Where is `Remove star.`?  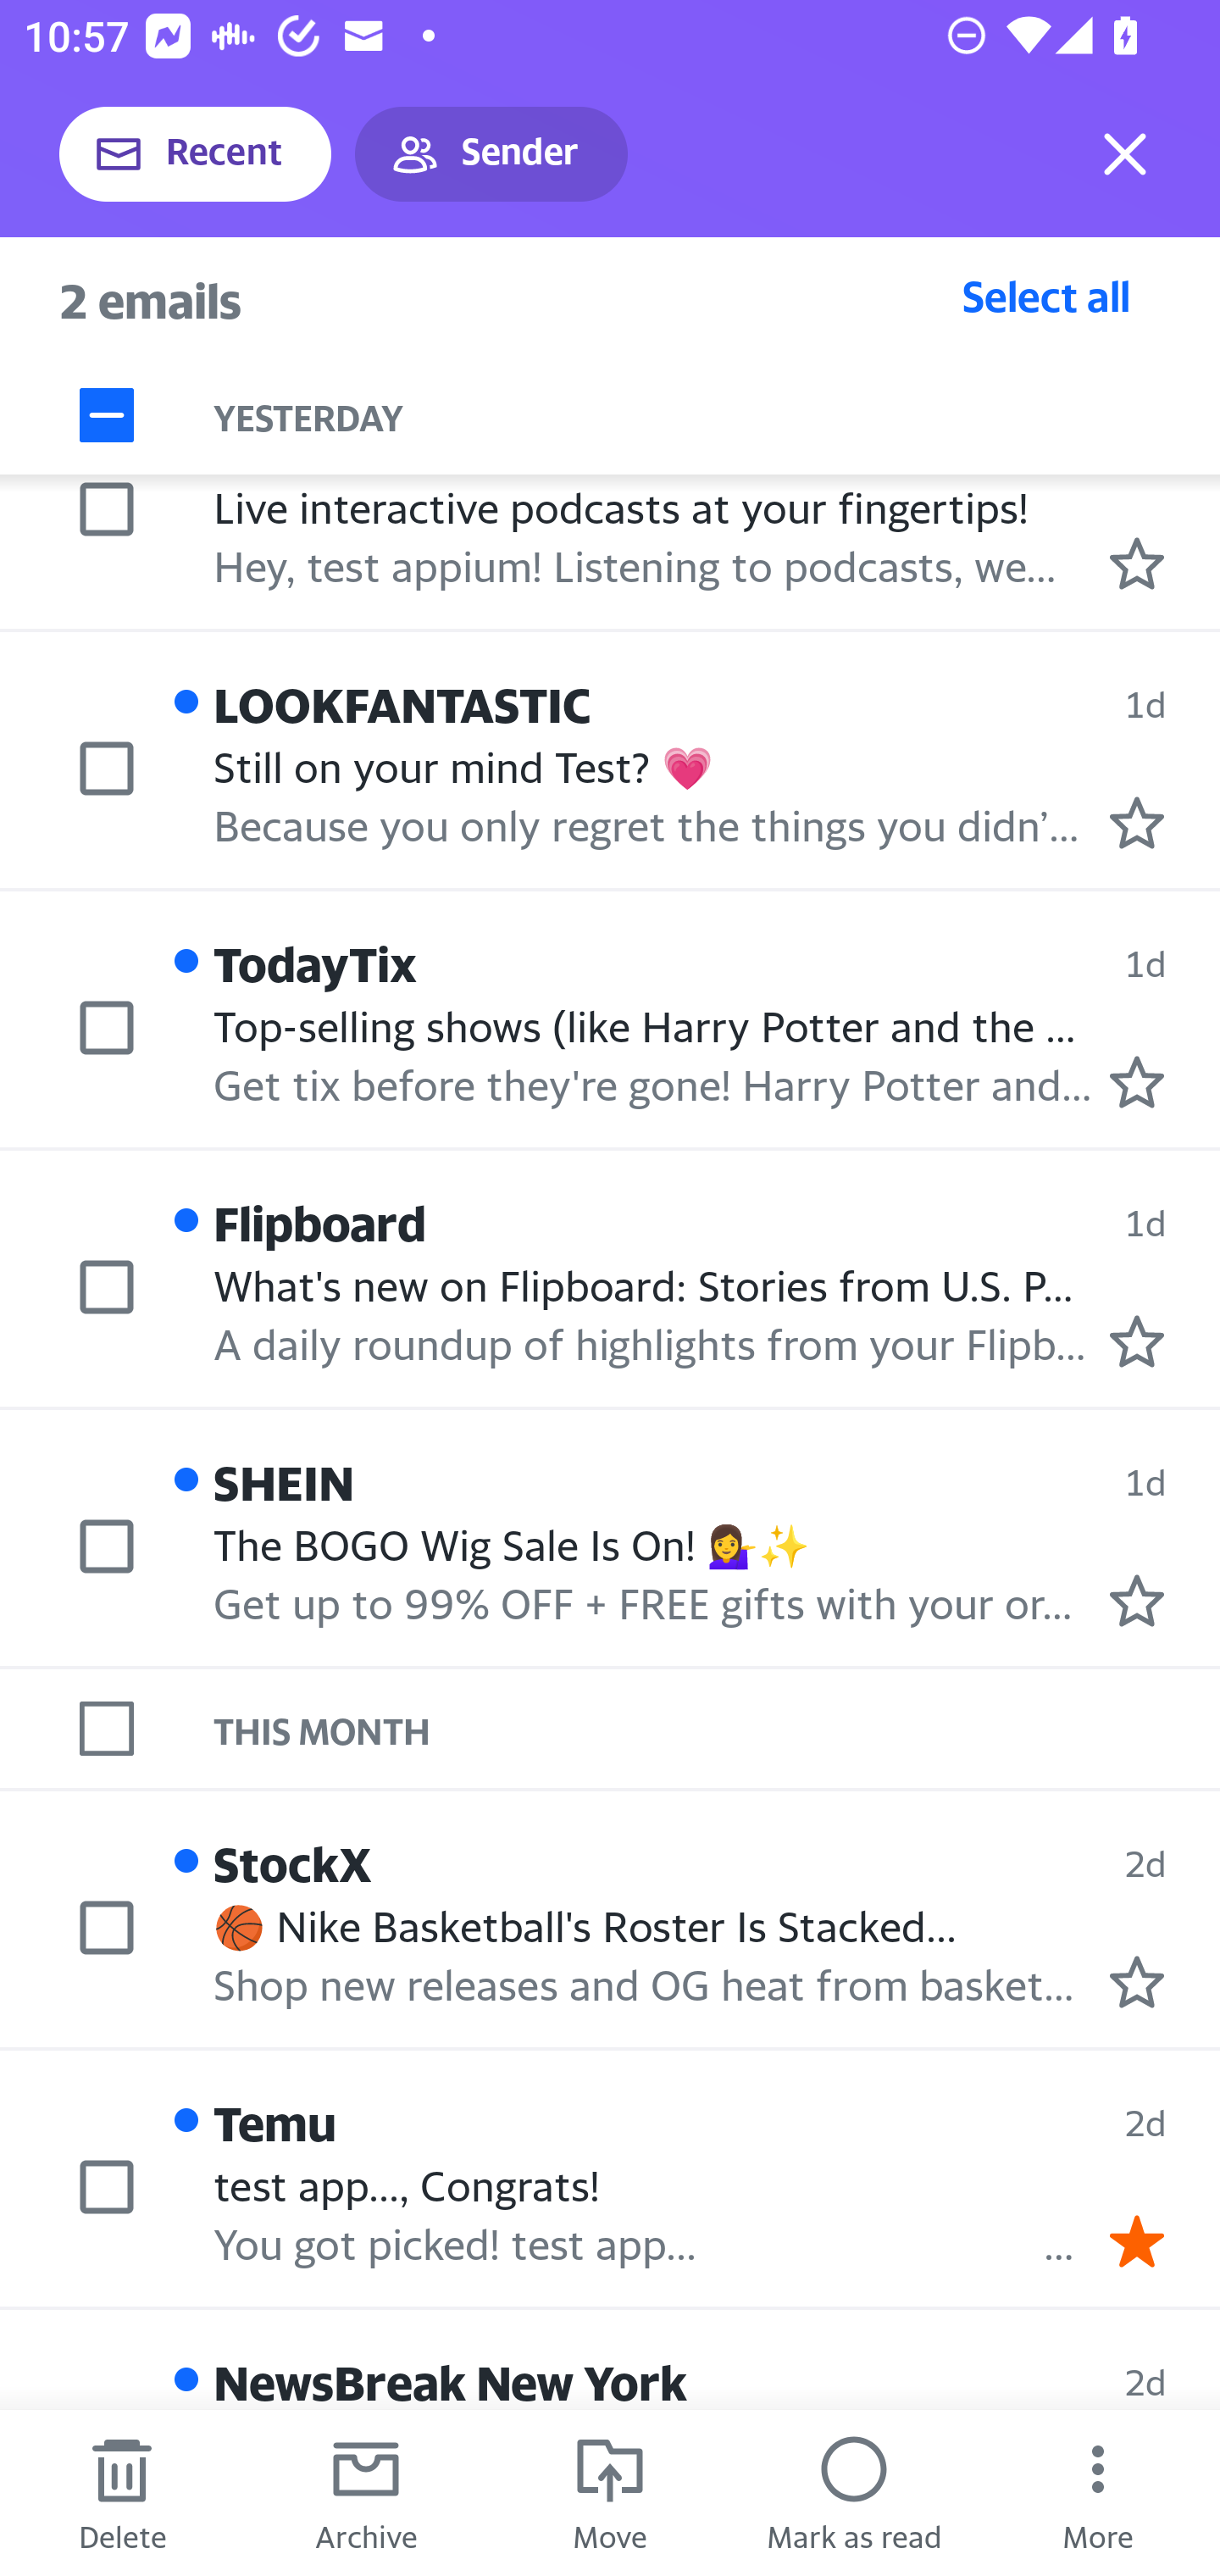
Remove star. is located at coordinates (1137, 2242).